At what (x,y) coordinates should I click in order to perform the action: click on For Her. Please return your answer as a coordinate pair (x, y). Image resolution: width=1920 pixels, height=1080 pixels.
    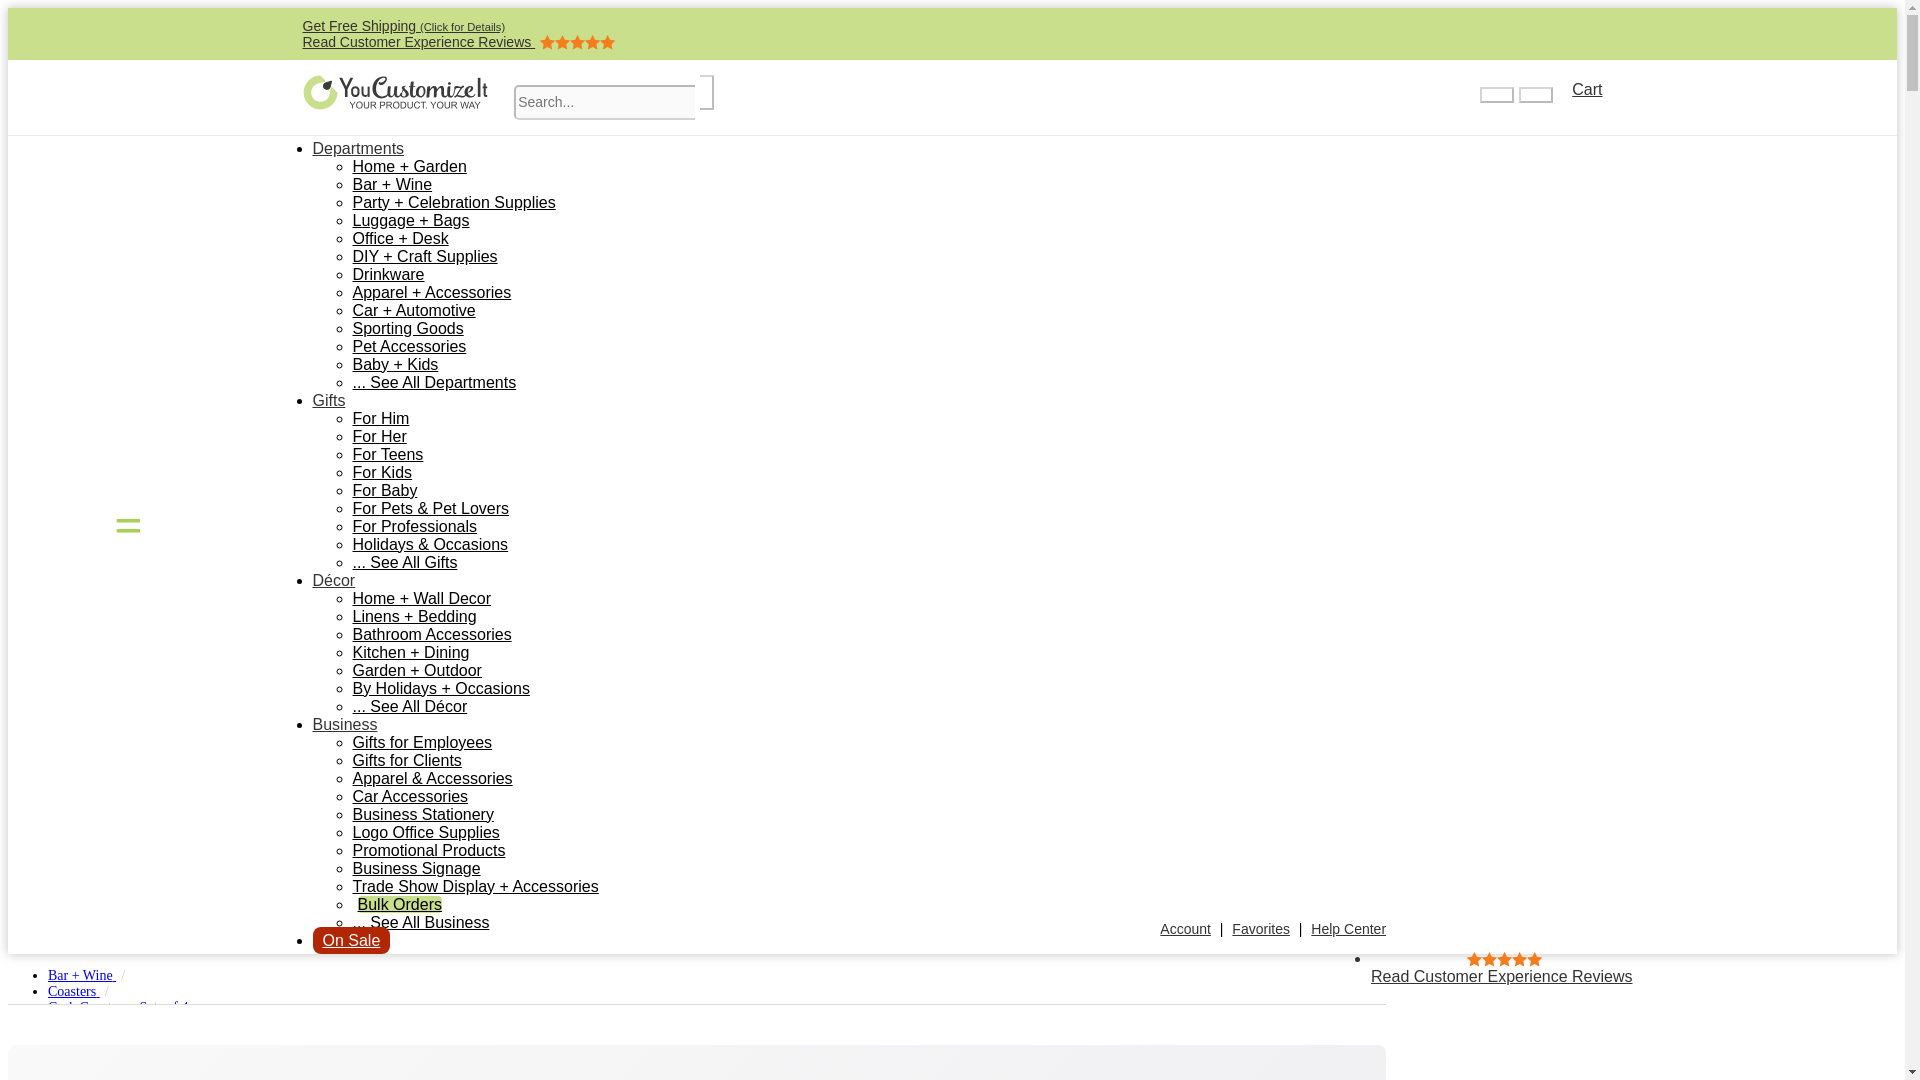
    Looking at the image, I should click on (404, 562).